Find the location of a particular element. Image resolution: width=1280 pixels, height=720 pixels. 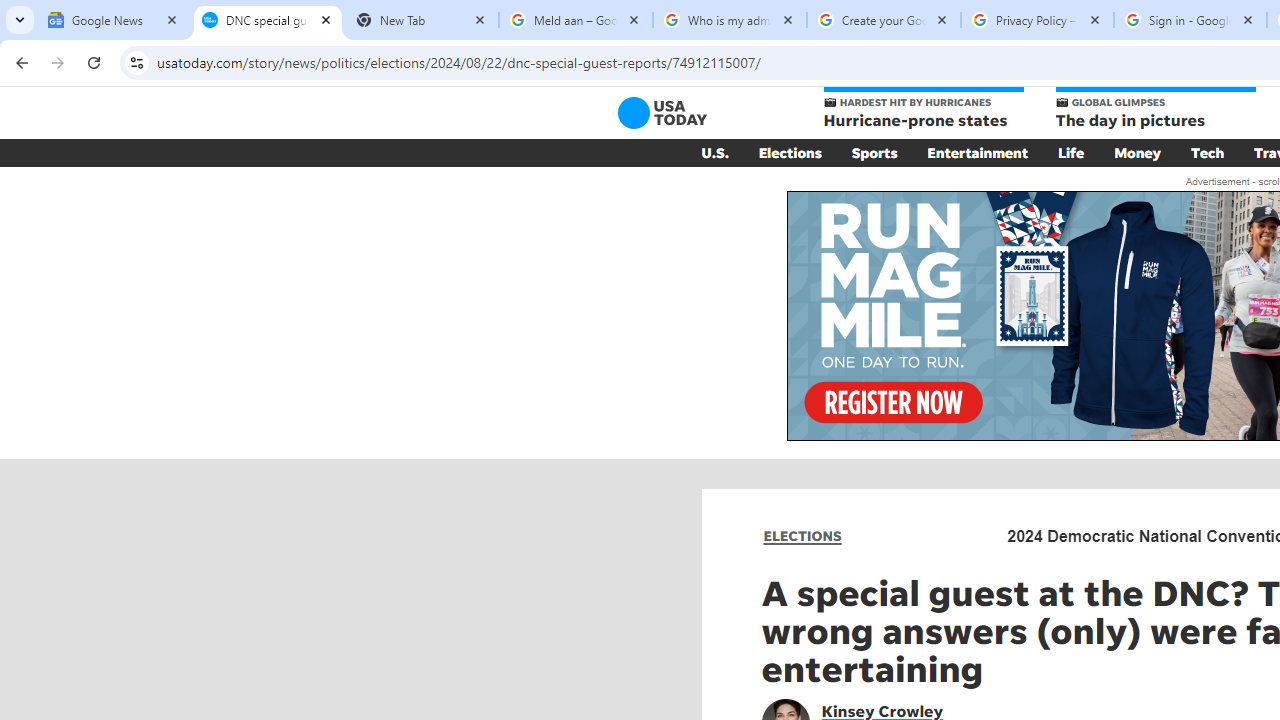

Entertainment is located at coordinates (978, 152).